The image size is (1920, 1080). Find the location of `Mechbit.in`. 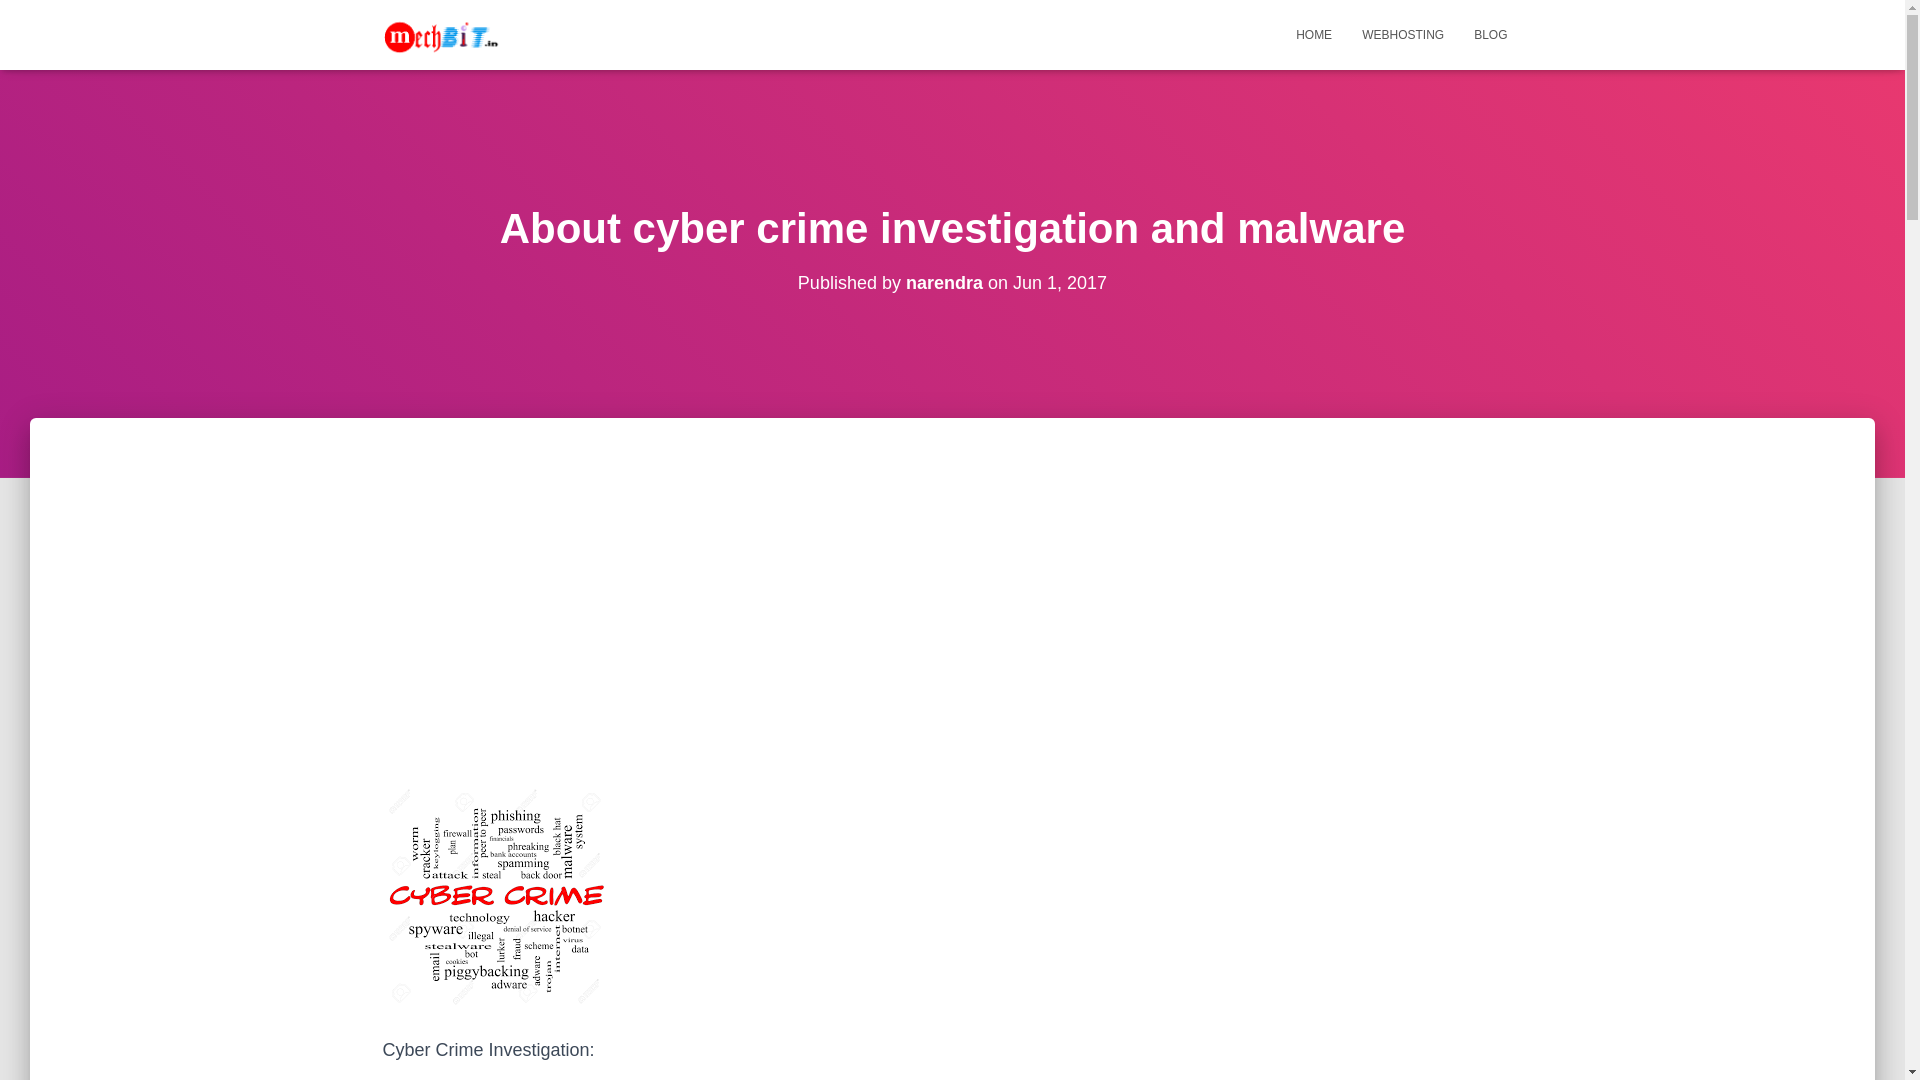

Mechbit.in is located at coordinates (443, 34).